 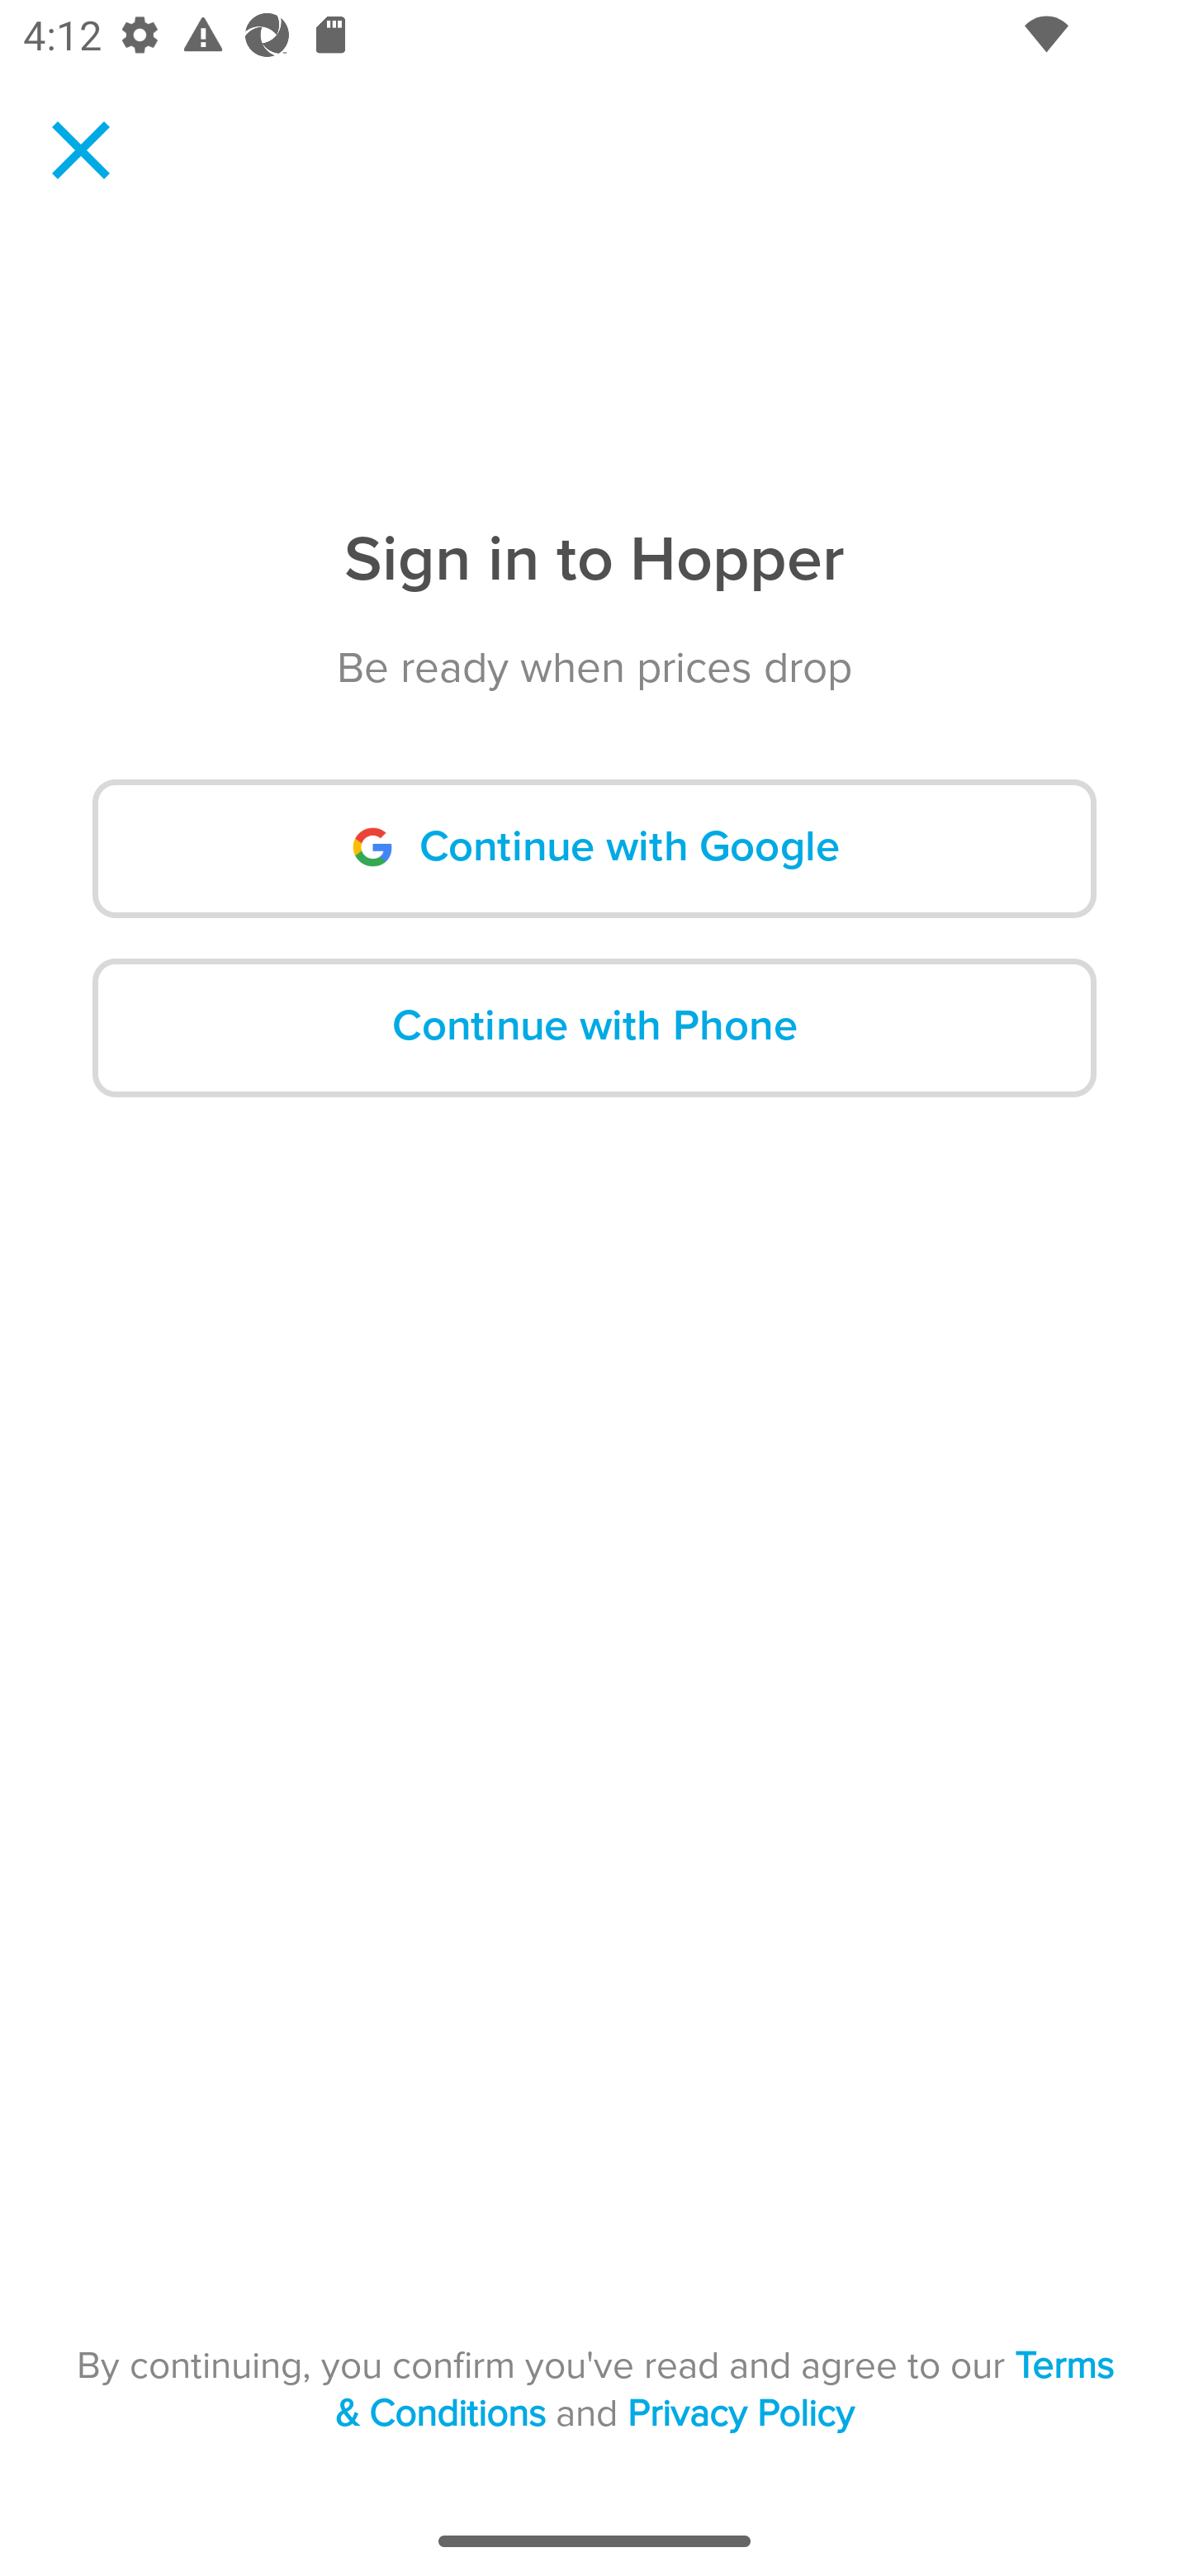 What do you see at coordinates (594, 849) in the screenshot?
I see `‍ Continue with Google` at bounding box center [594, 849].